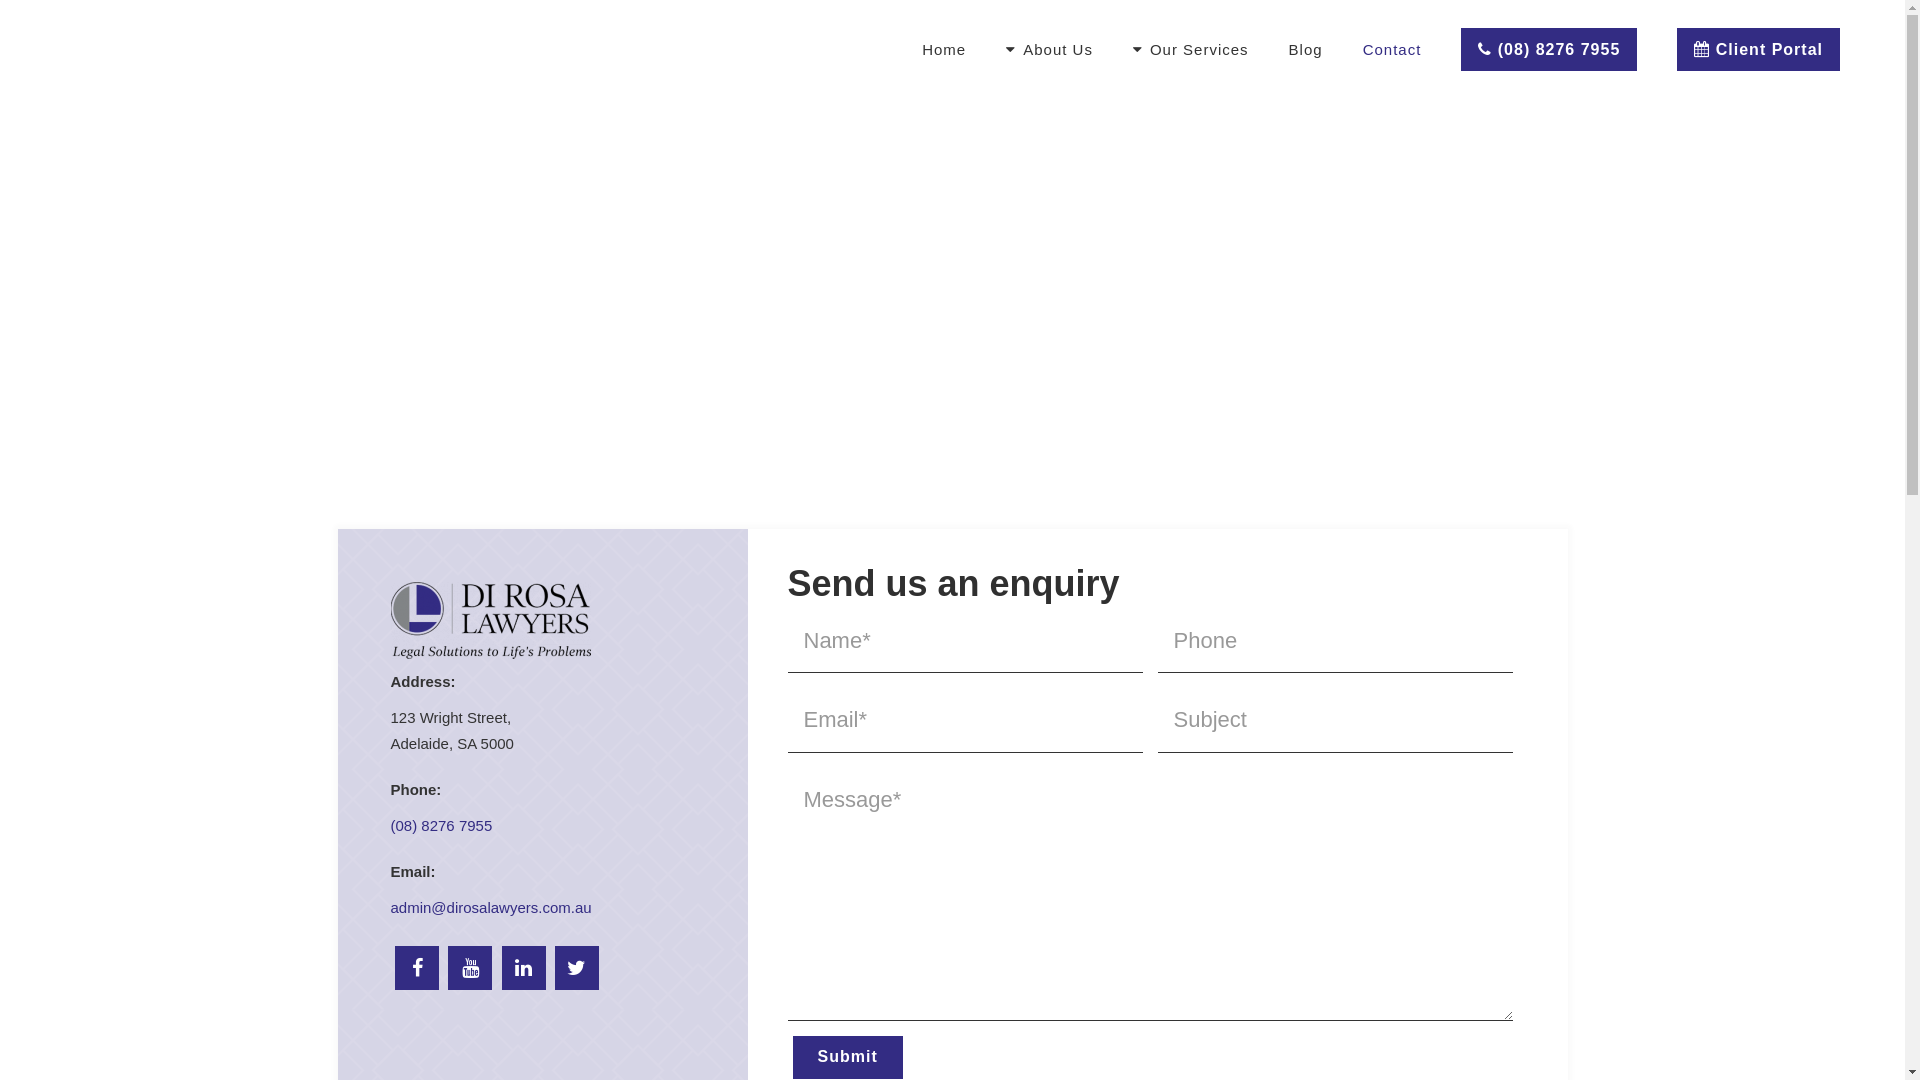  I want to click on Blog, so click(1306, 50).